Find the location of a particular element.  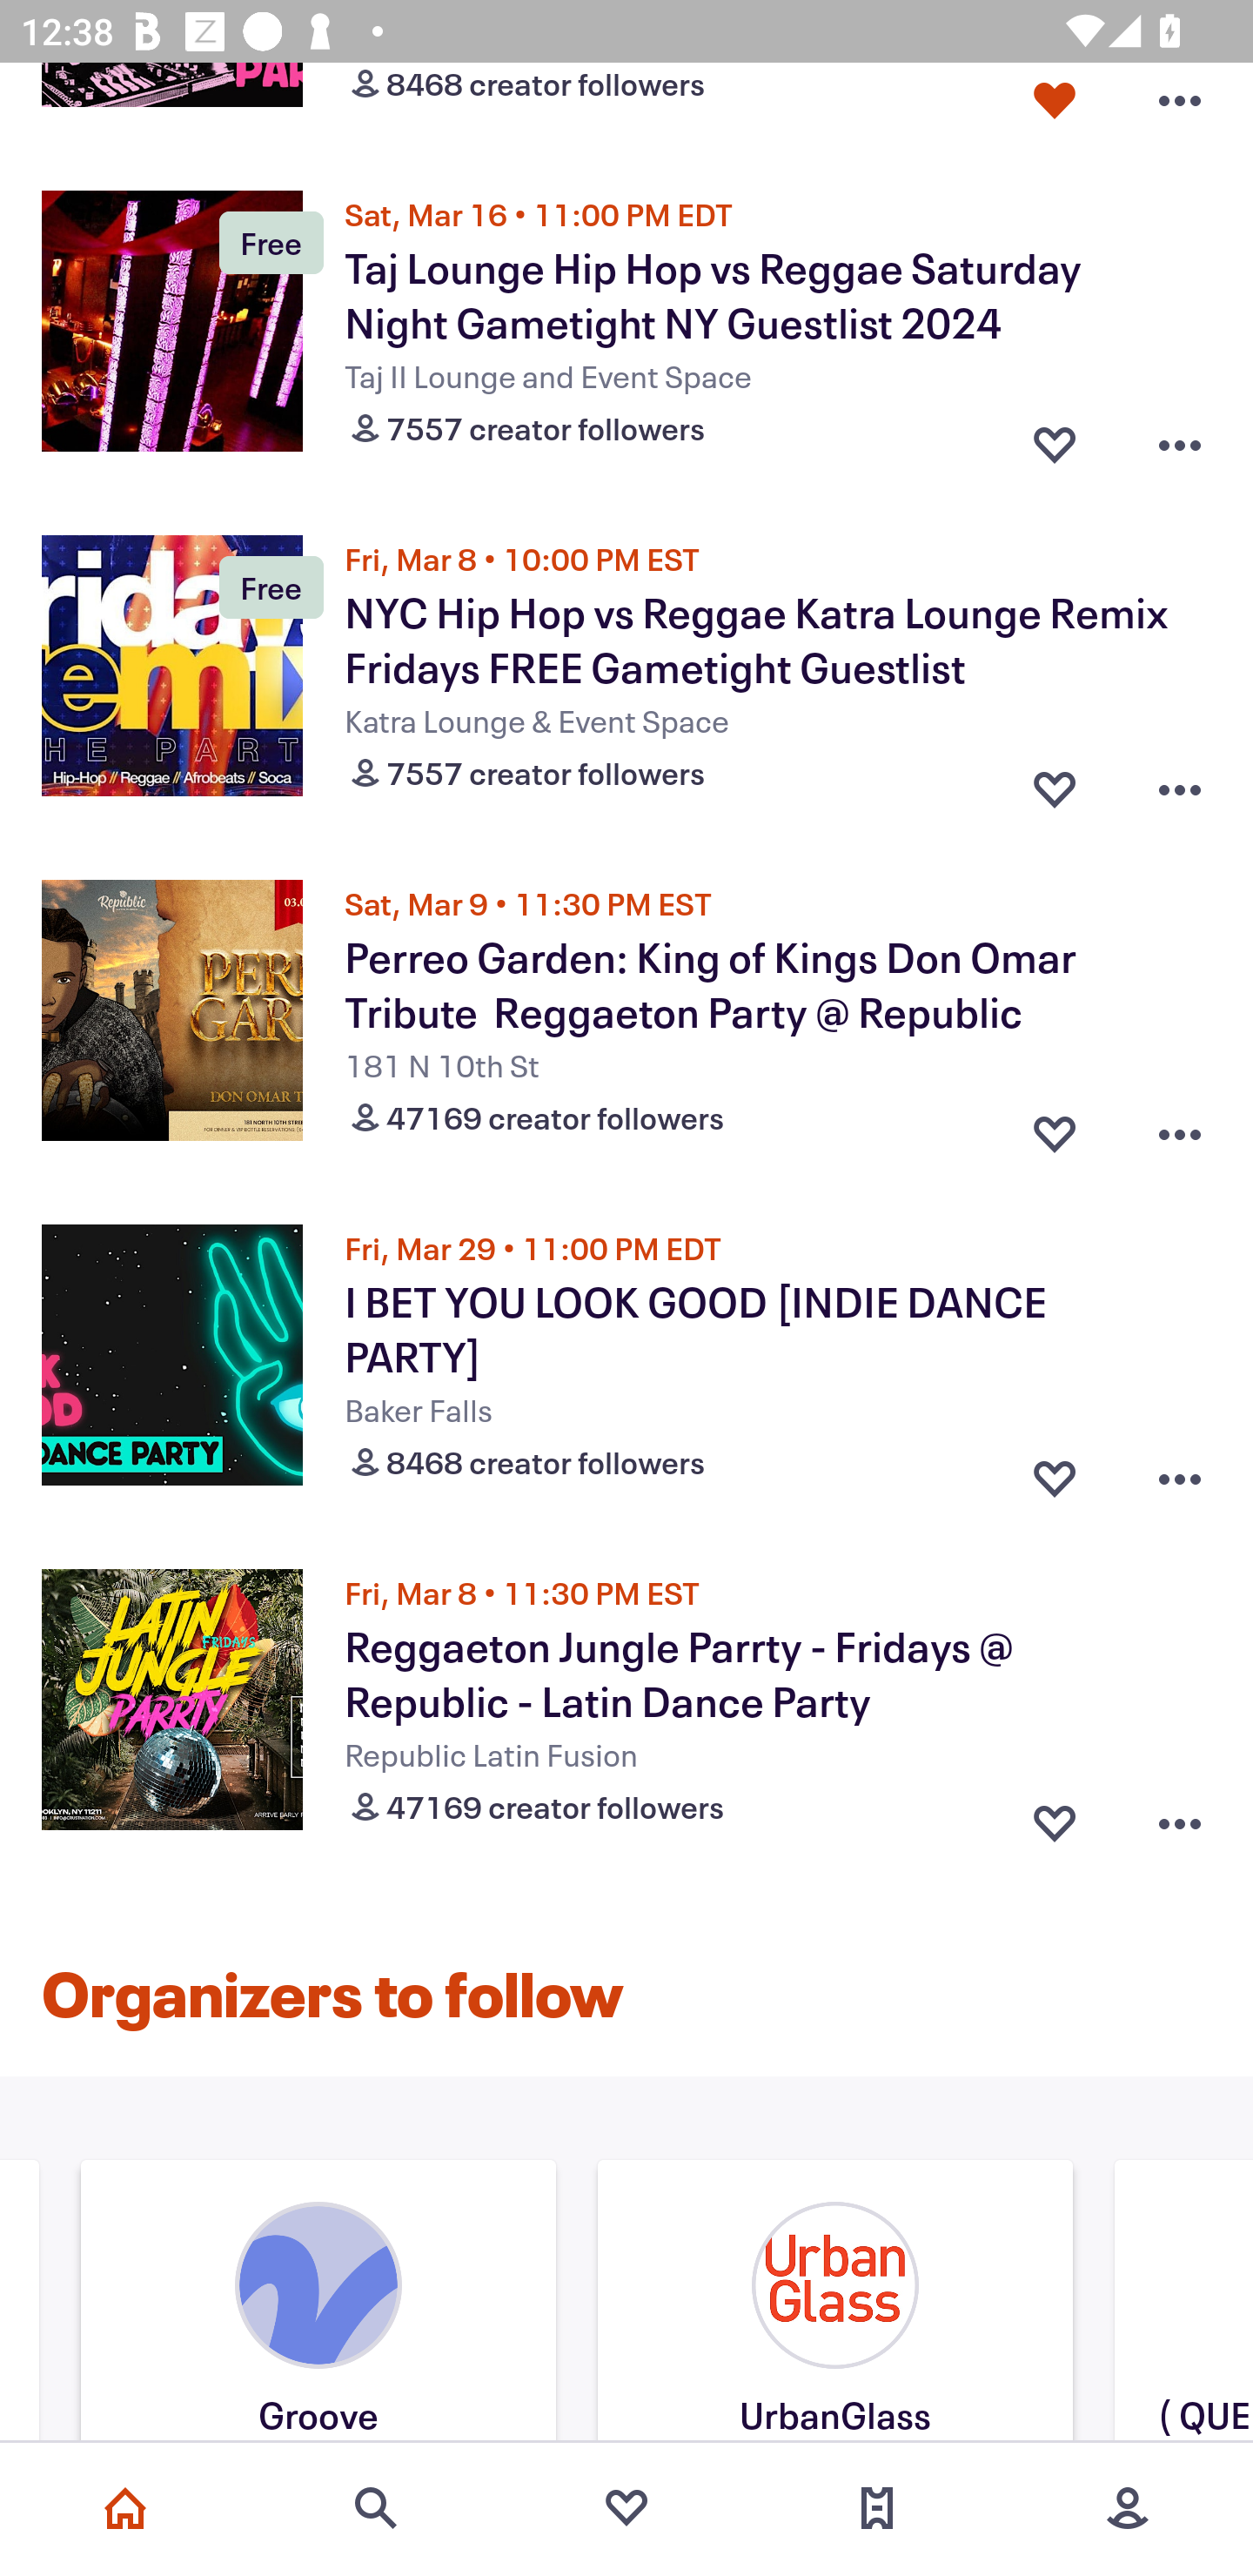

Organizer's image Groove 4,038 followers is located at coordinates (318, 2304).